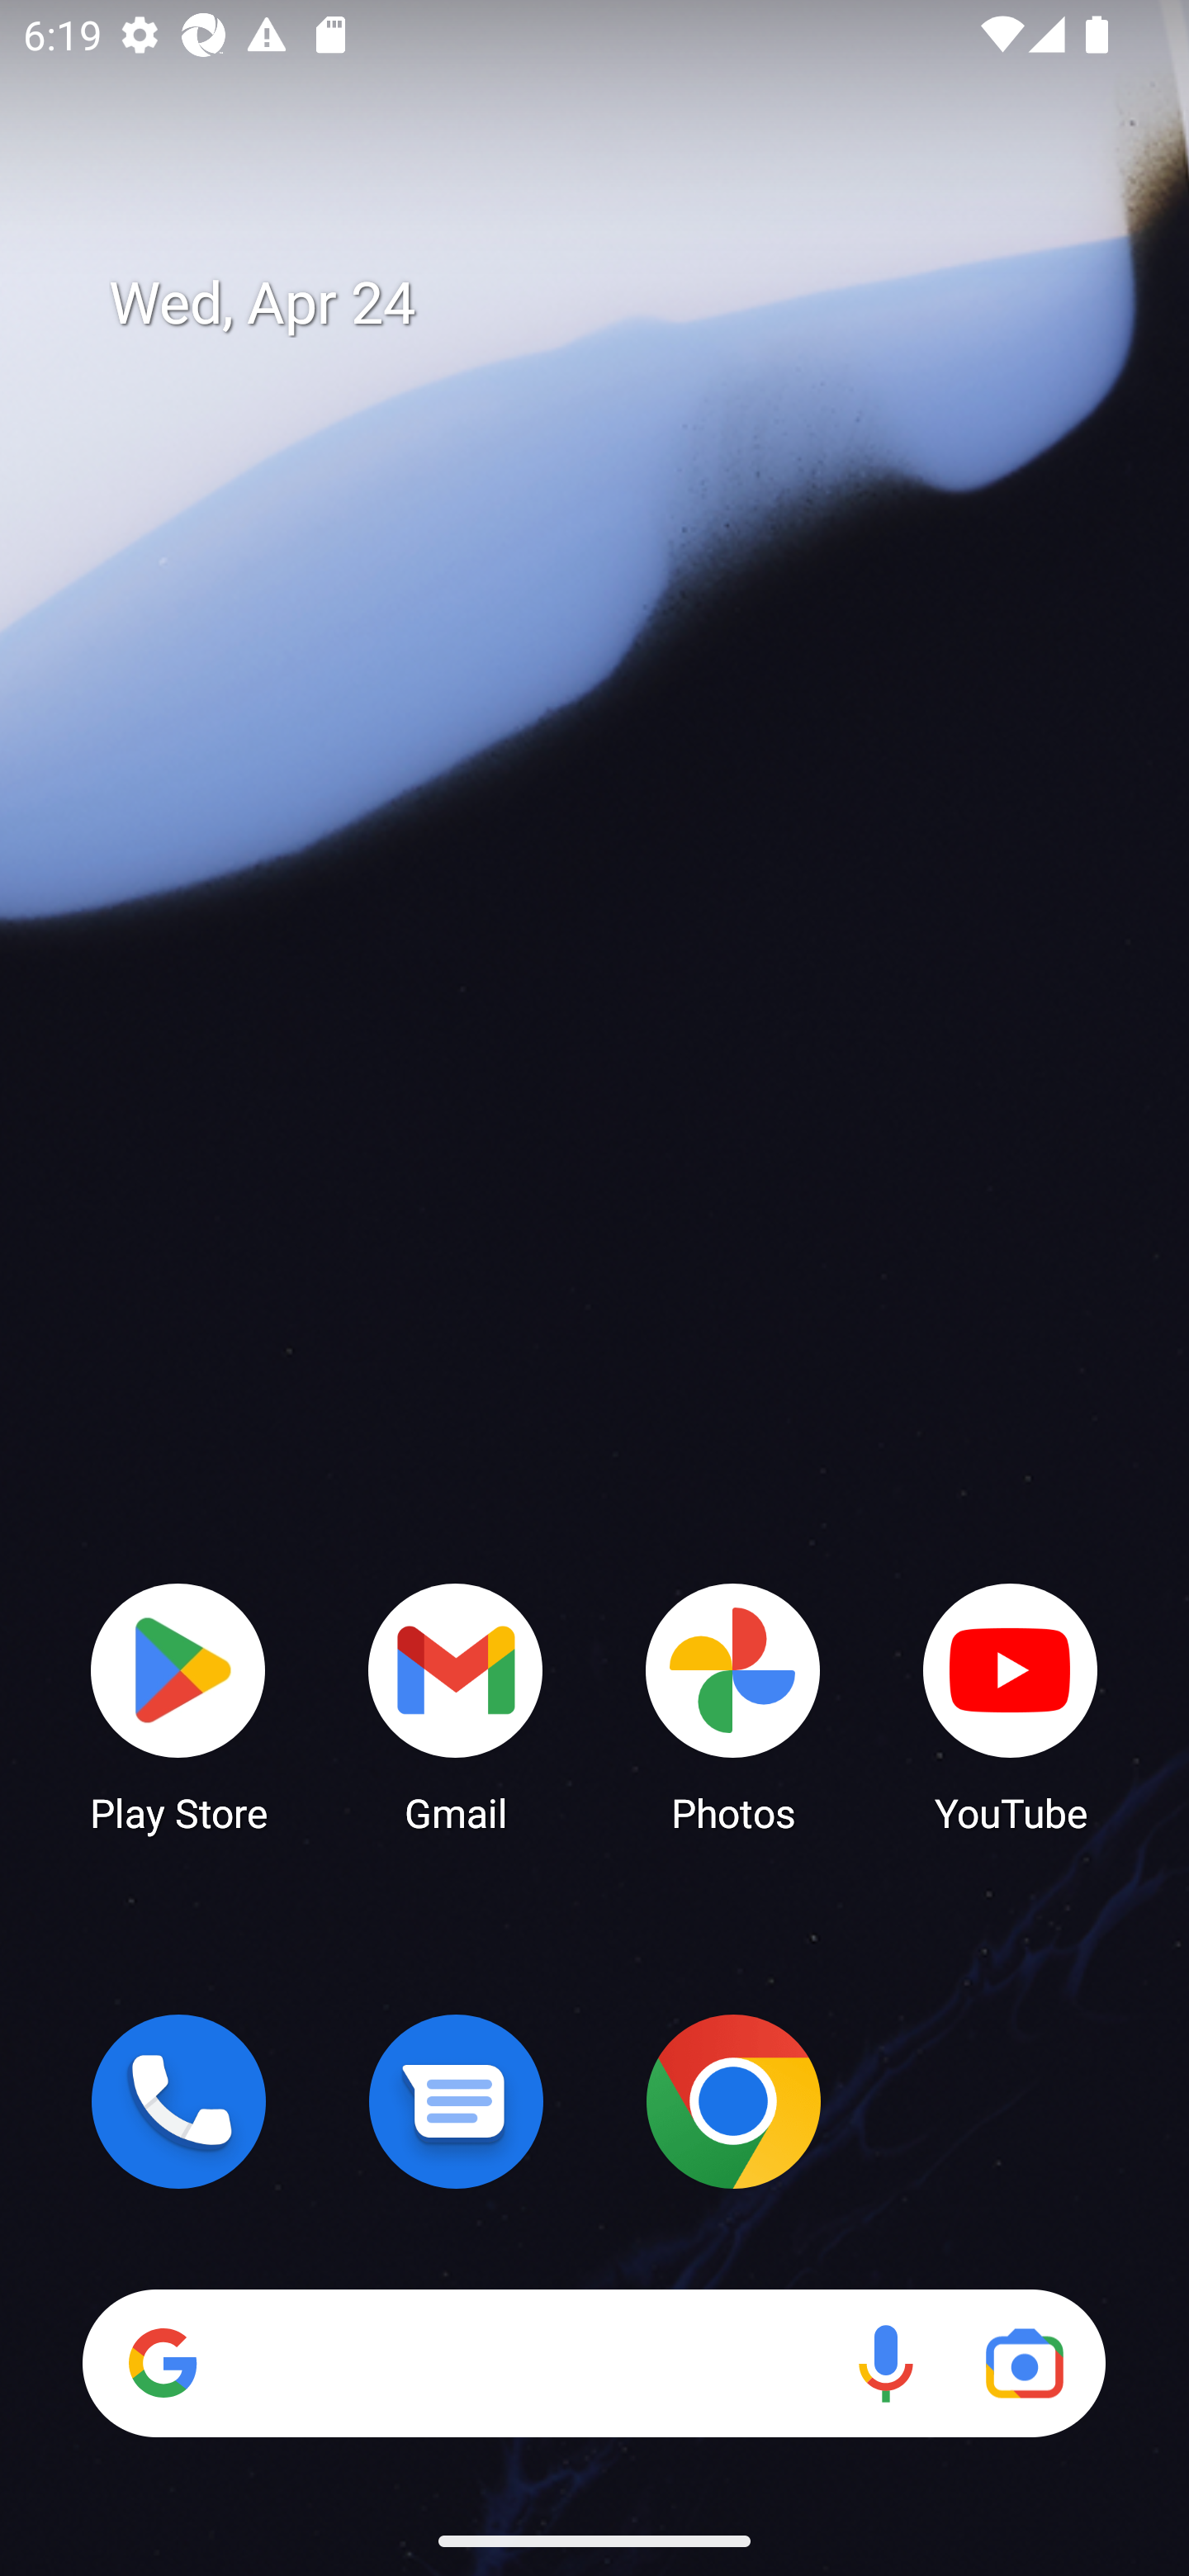 The height and width of the screenshot is (2576, 1189). Describe the element at coordinates (456, 1706) in the screenshot. I see `Gmail` at that location.